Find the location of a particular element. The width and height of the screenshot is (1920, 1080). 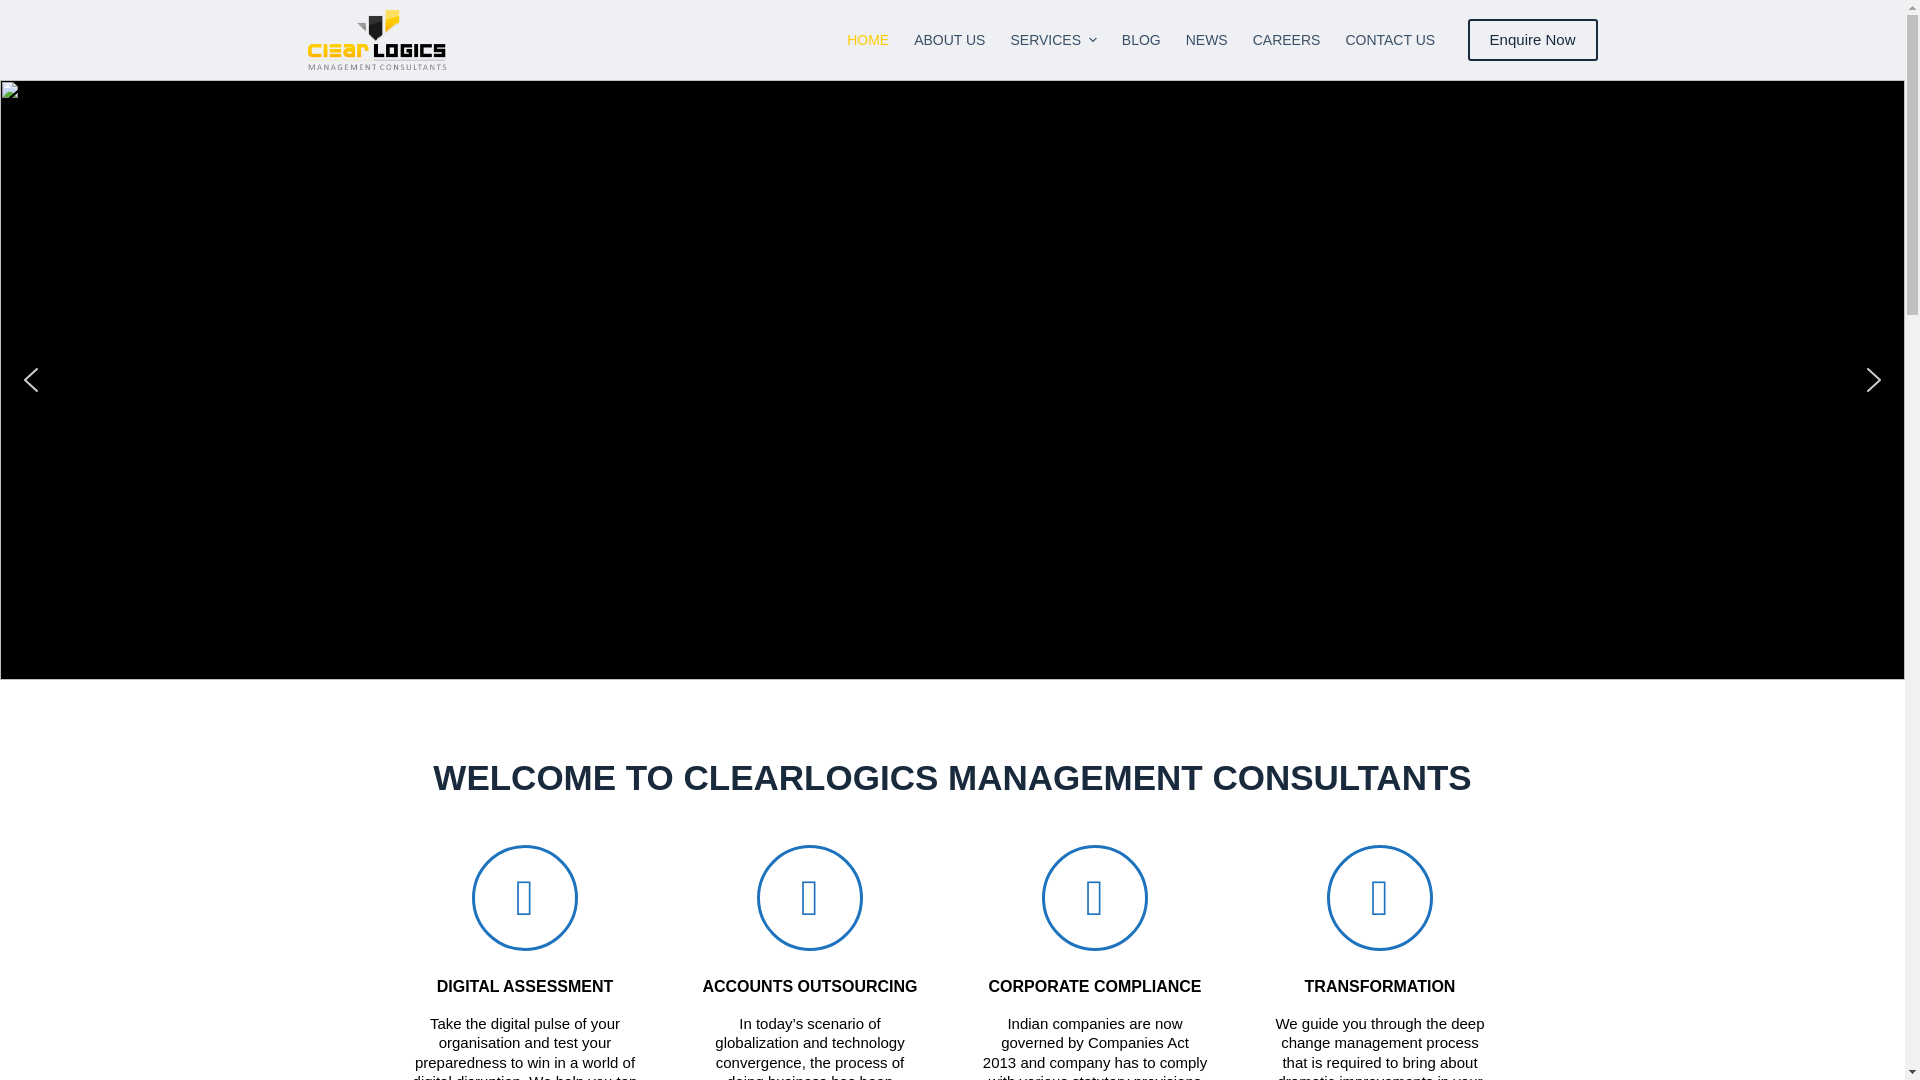

Skip to content is located at coordinates (20, 10).